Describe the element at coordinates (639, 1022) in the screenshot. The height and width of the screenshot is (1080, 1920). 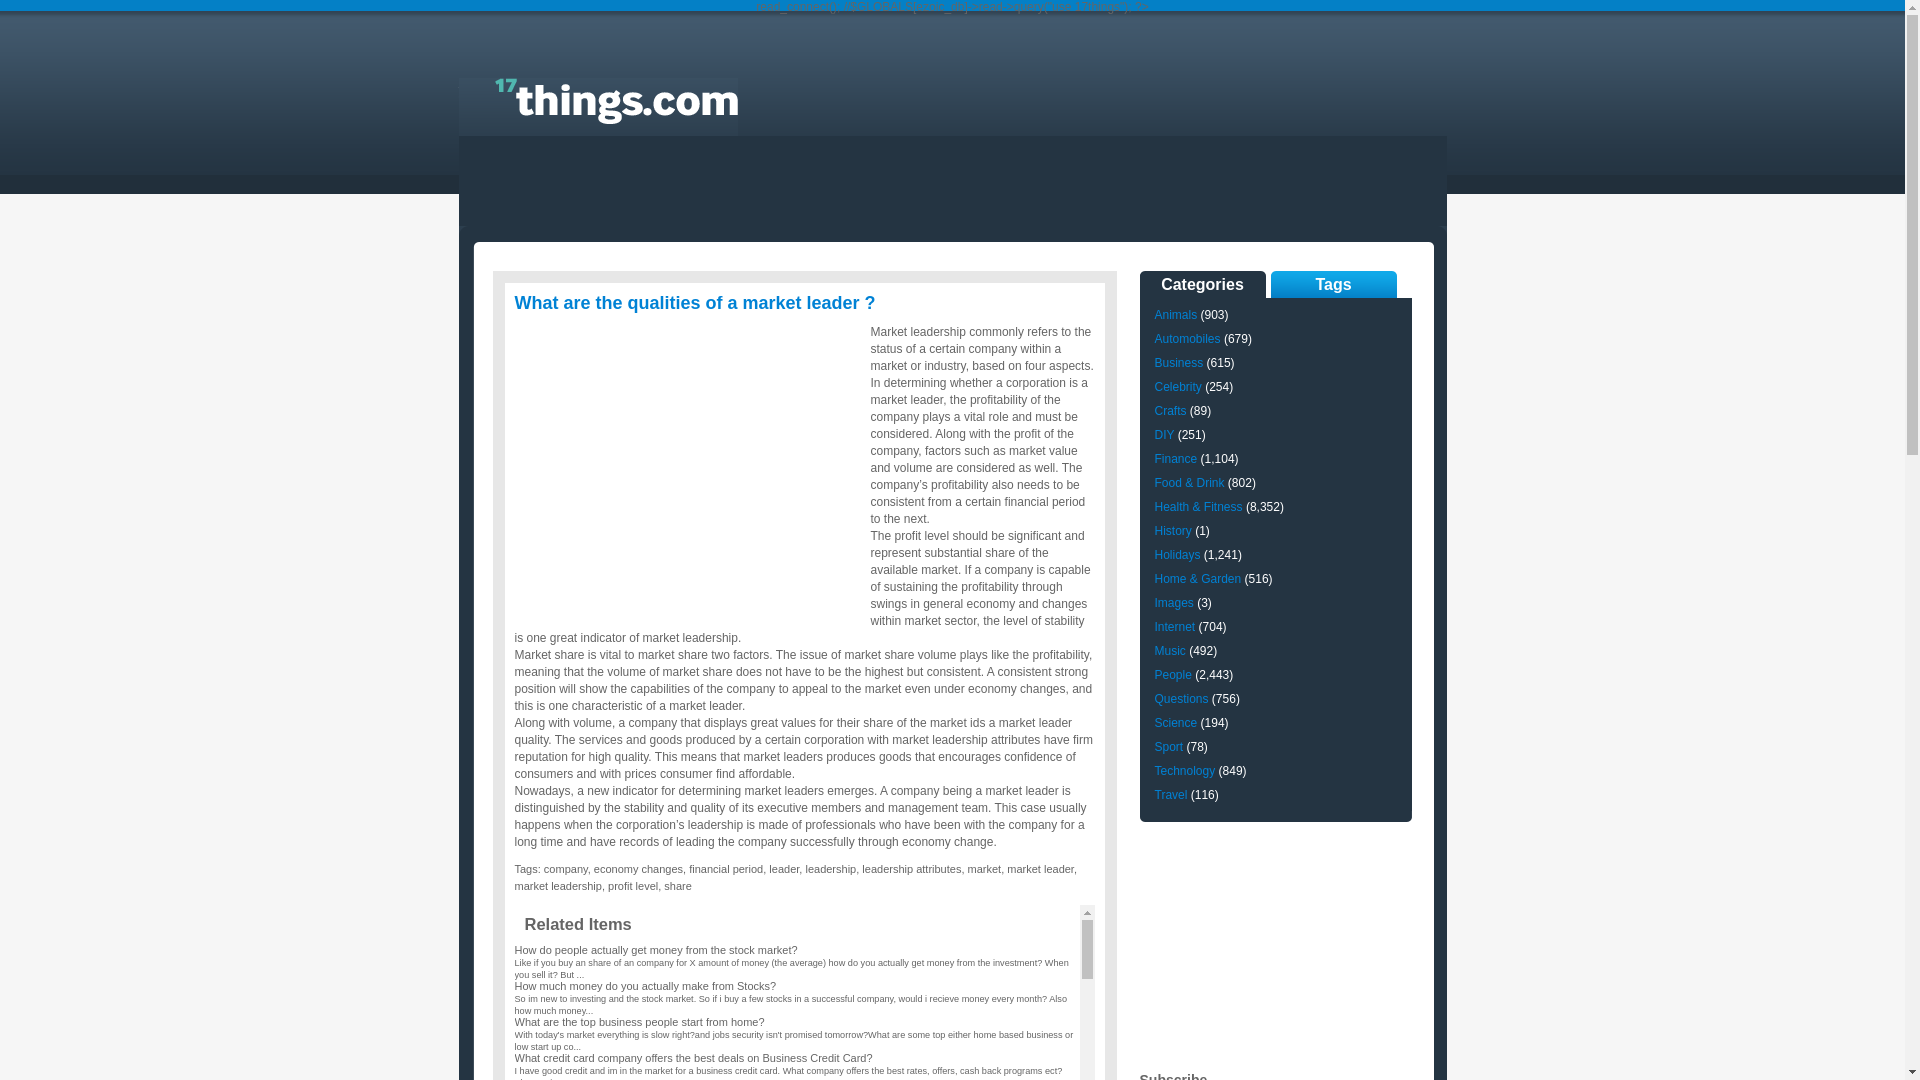
I see `What are the top business people start from home?` at that location.